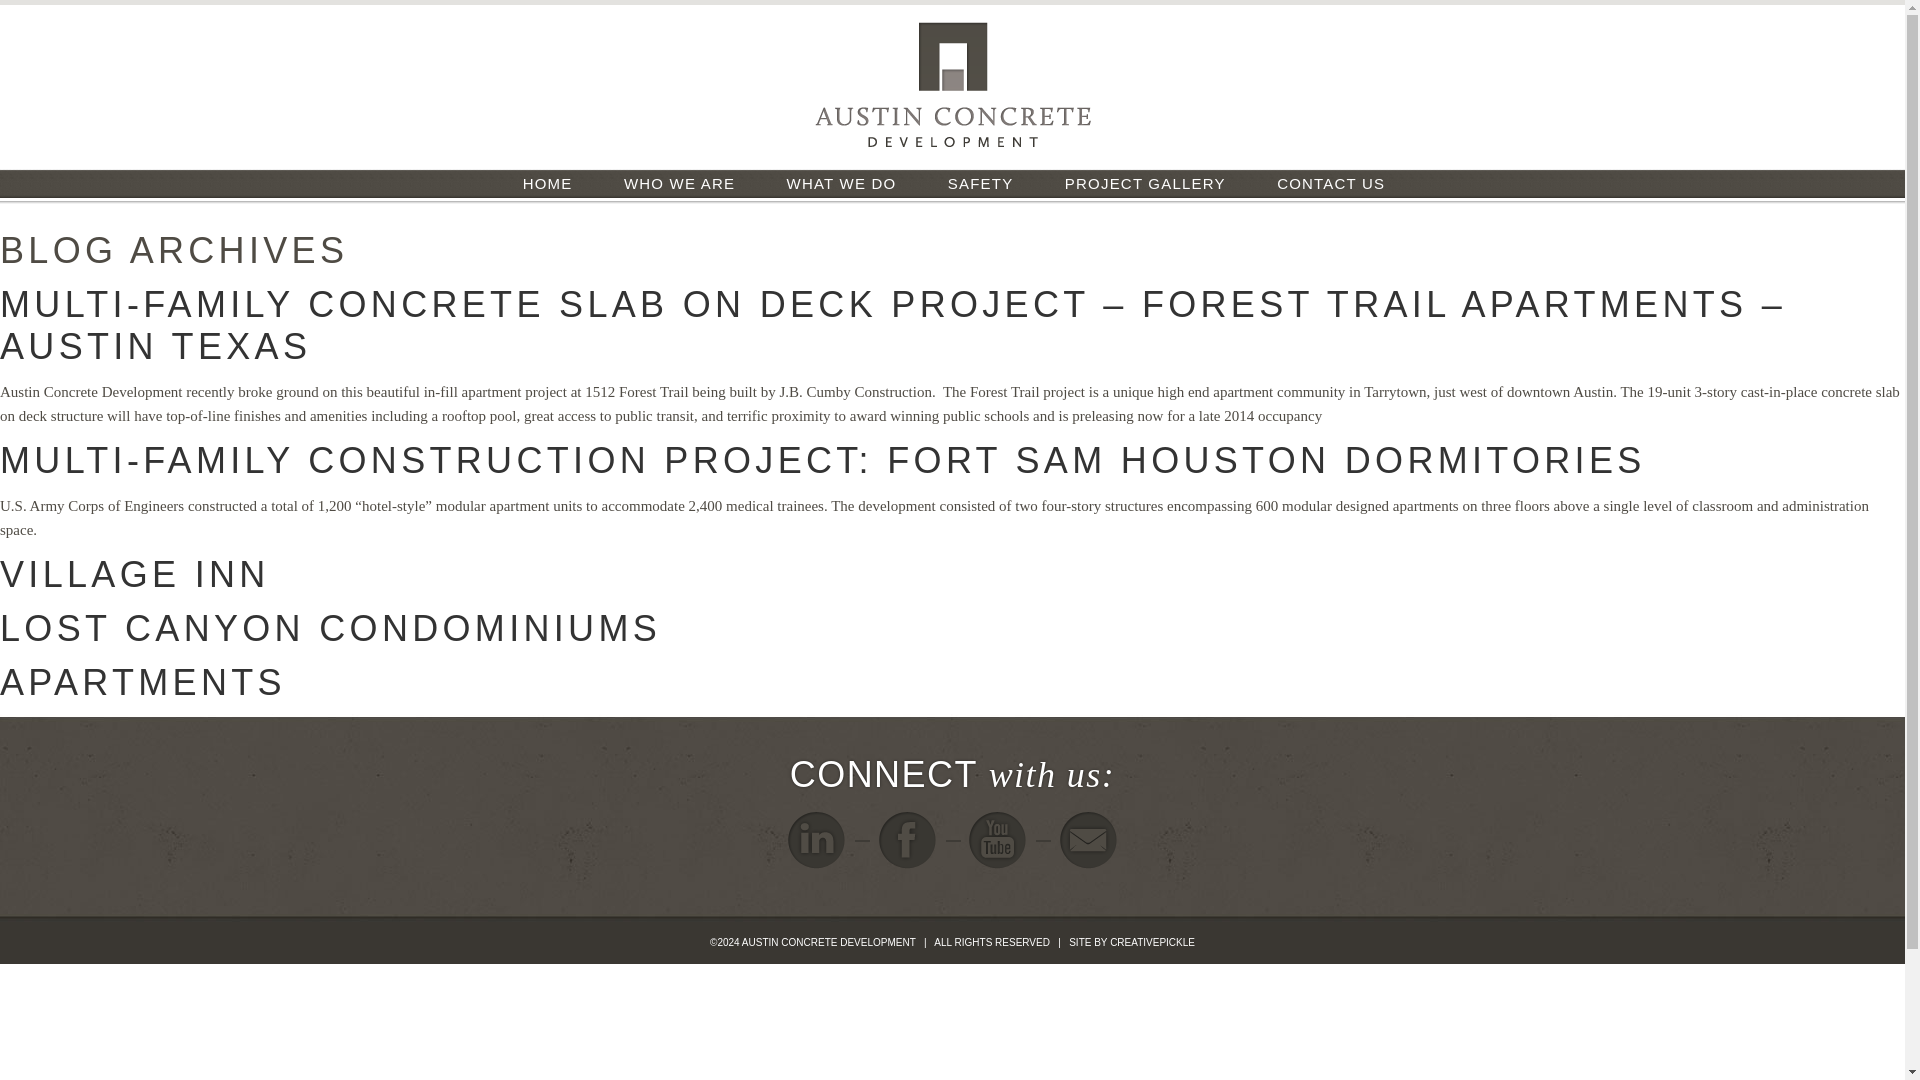  What do you see at coordinates (1088, 840) in the screenshot?
I see `Contact Us` at bounding box center [1088, 840].